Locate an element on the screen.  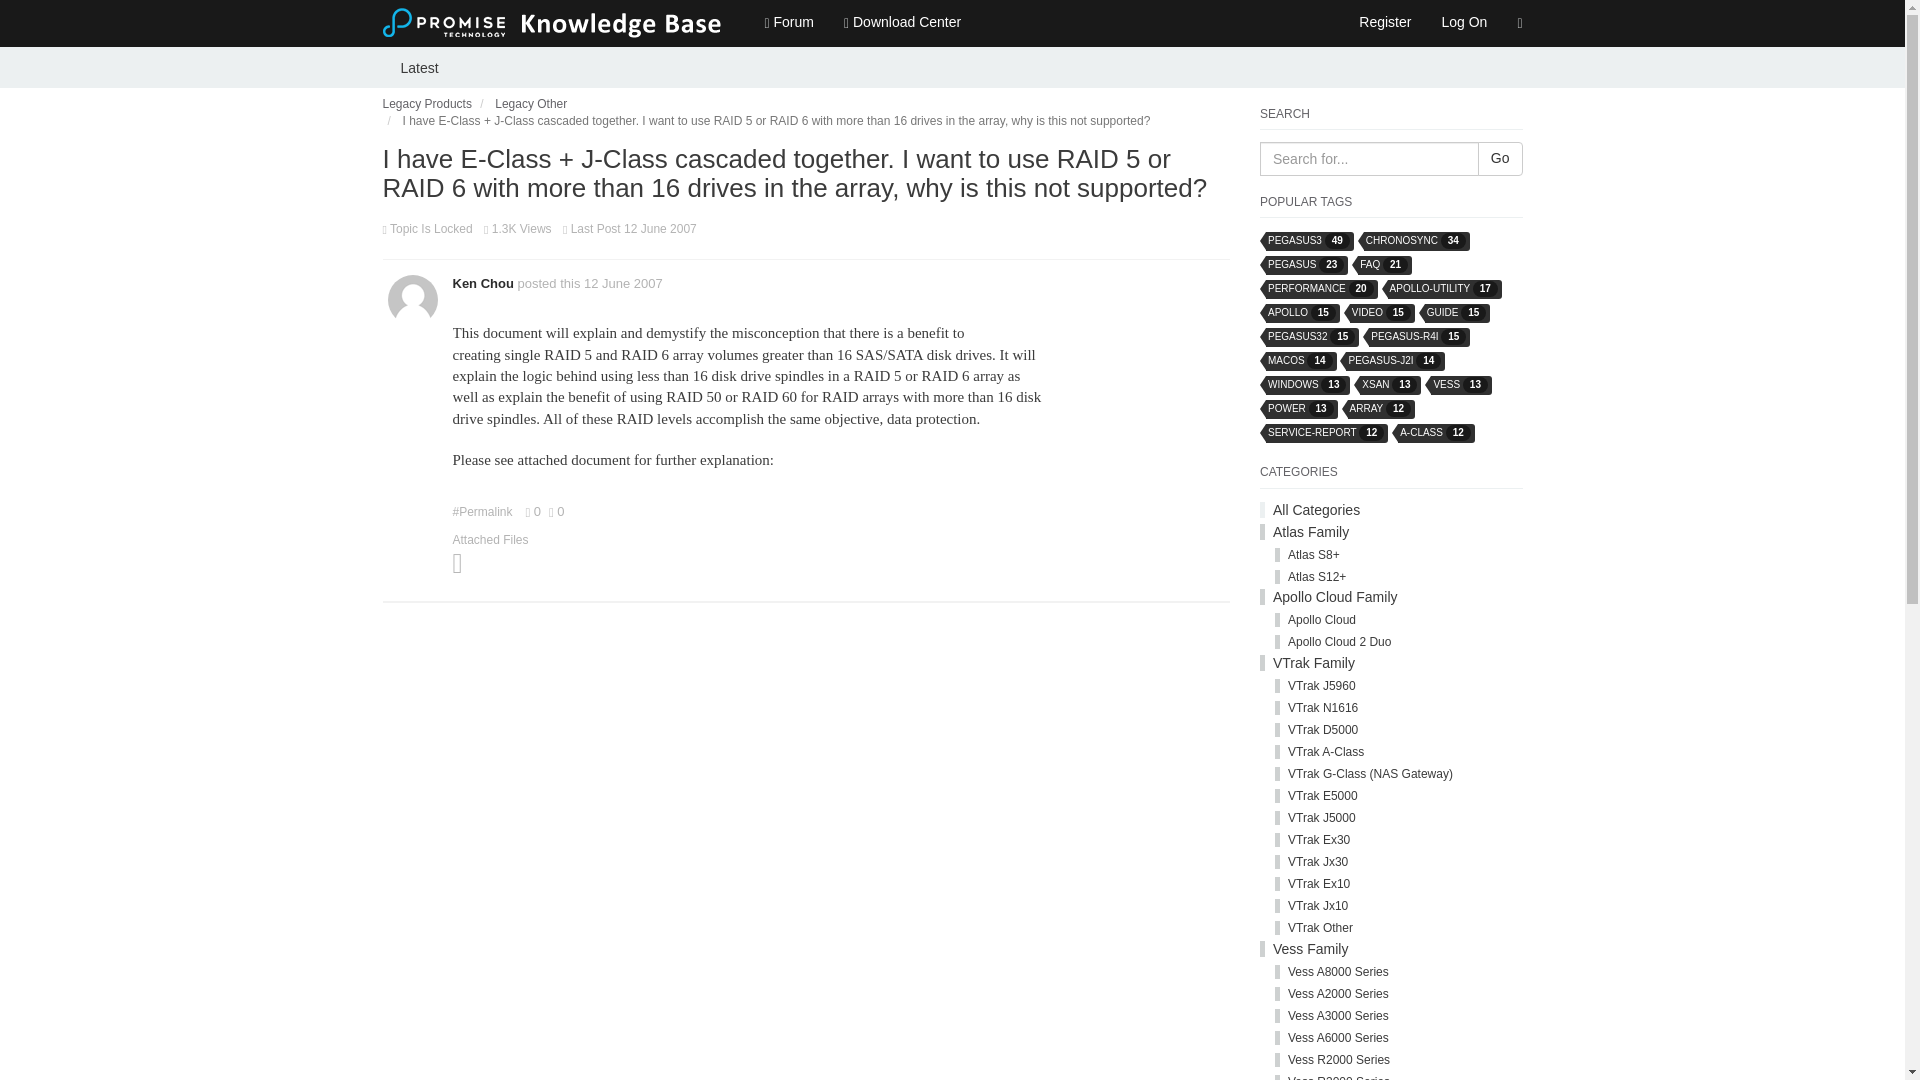
APOLLO 15 is located at coordinates (1302, 312).